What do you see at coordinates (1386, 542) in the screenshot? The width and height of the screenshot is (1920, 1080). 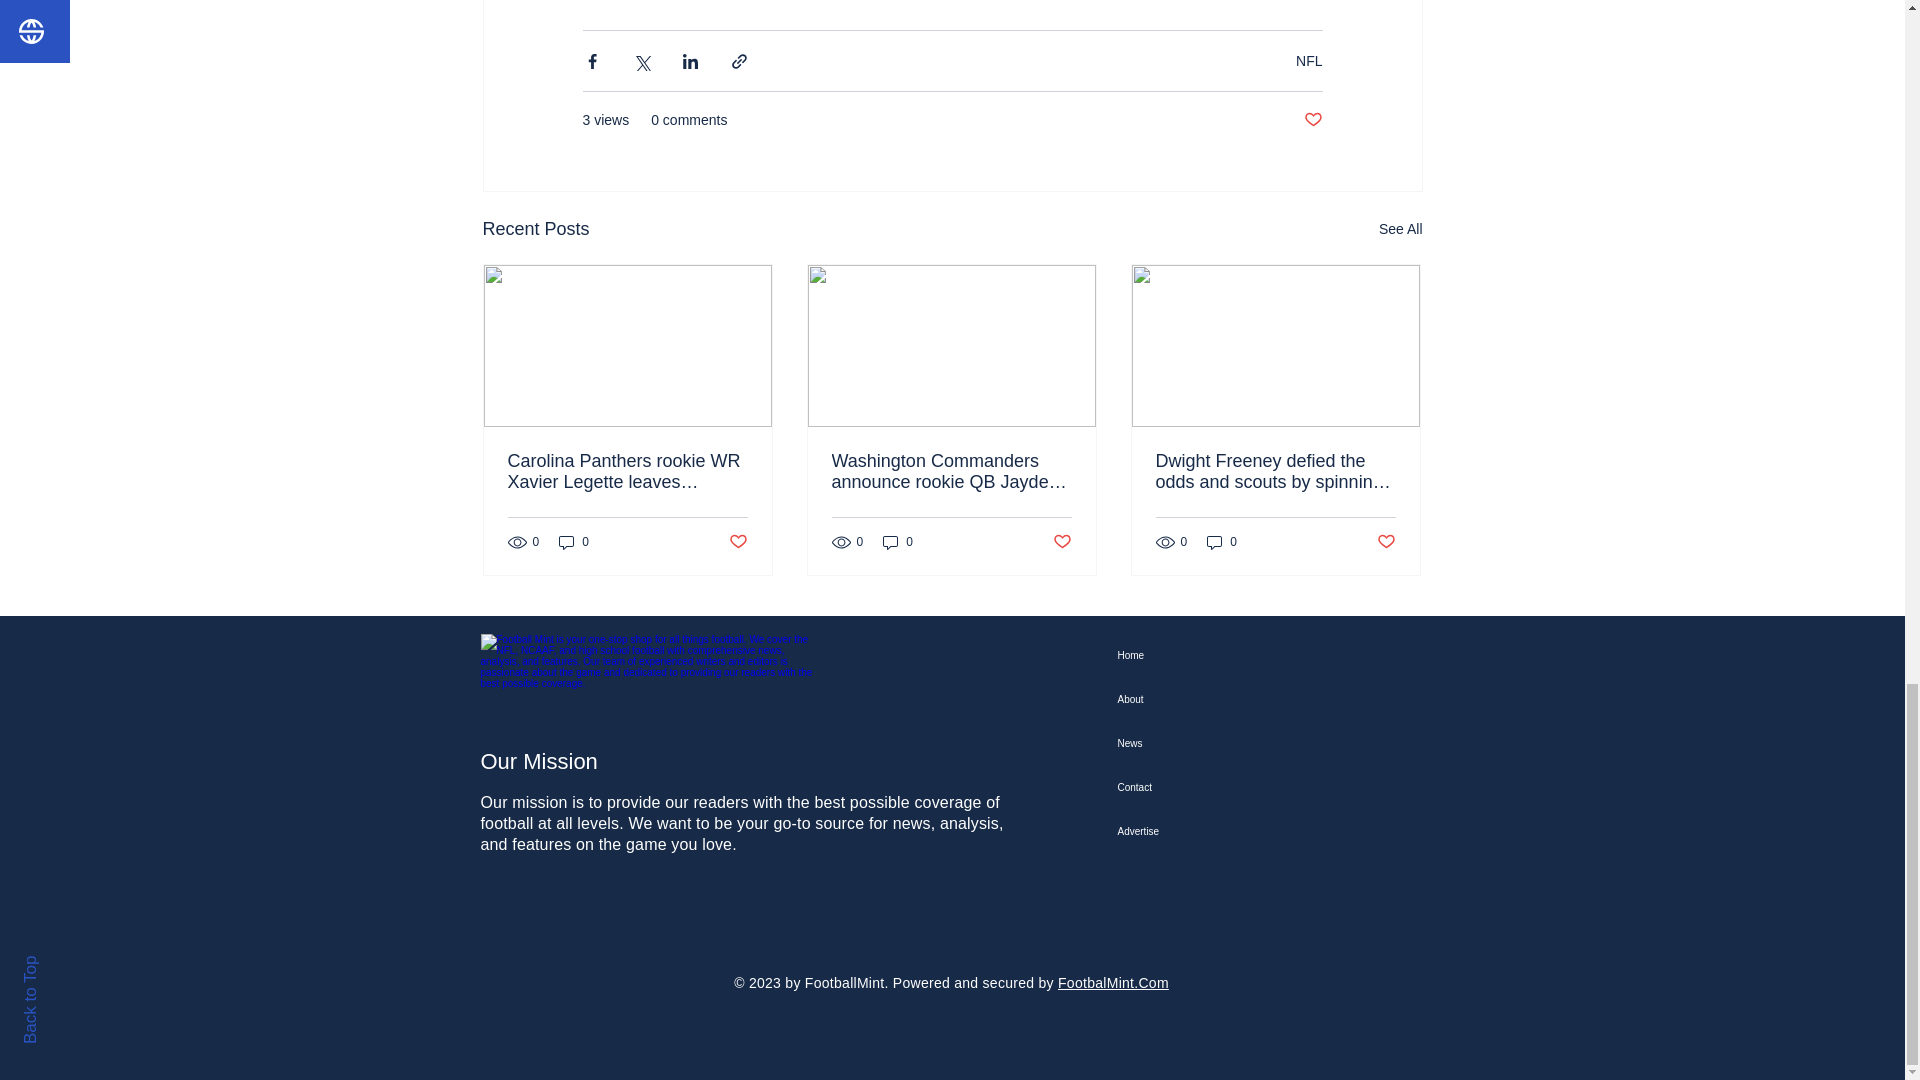 I see `Post not marked as liked` at bounding box center [1386, 542].